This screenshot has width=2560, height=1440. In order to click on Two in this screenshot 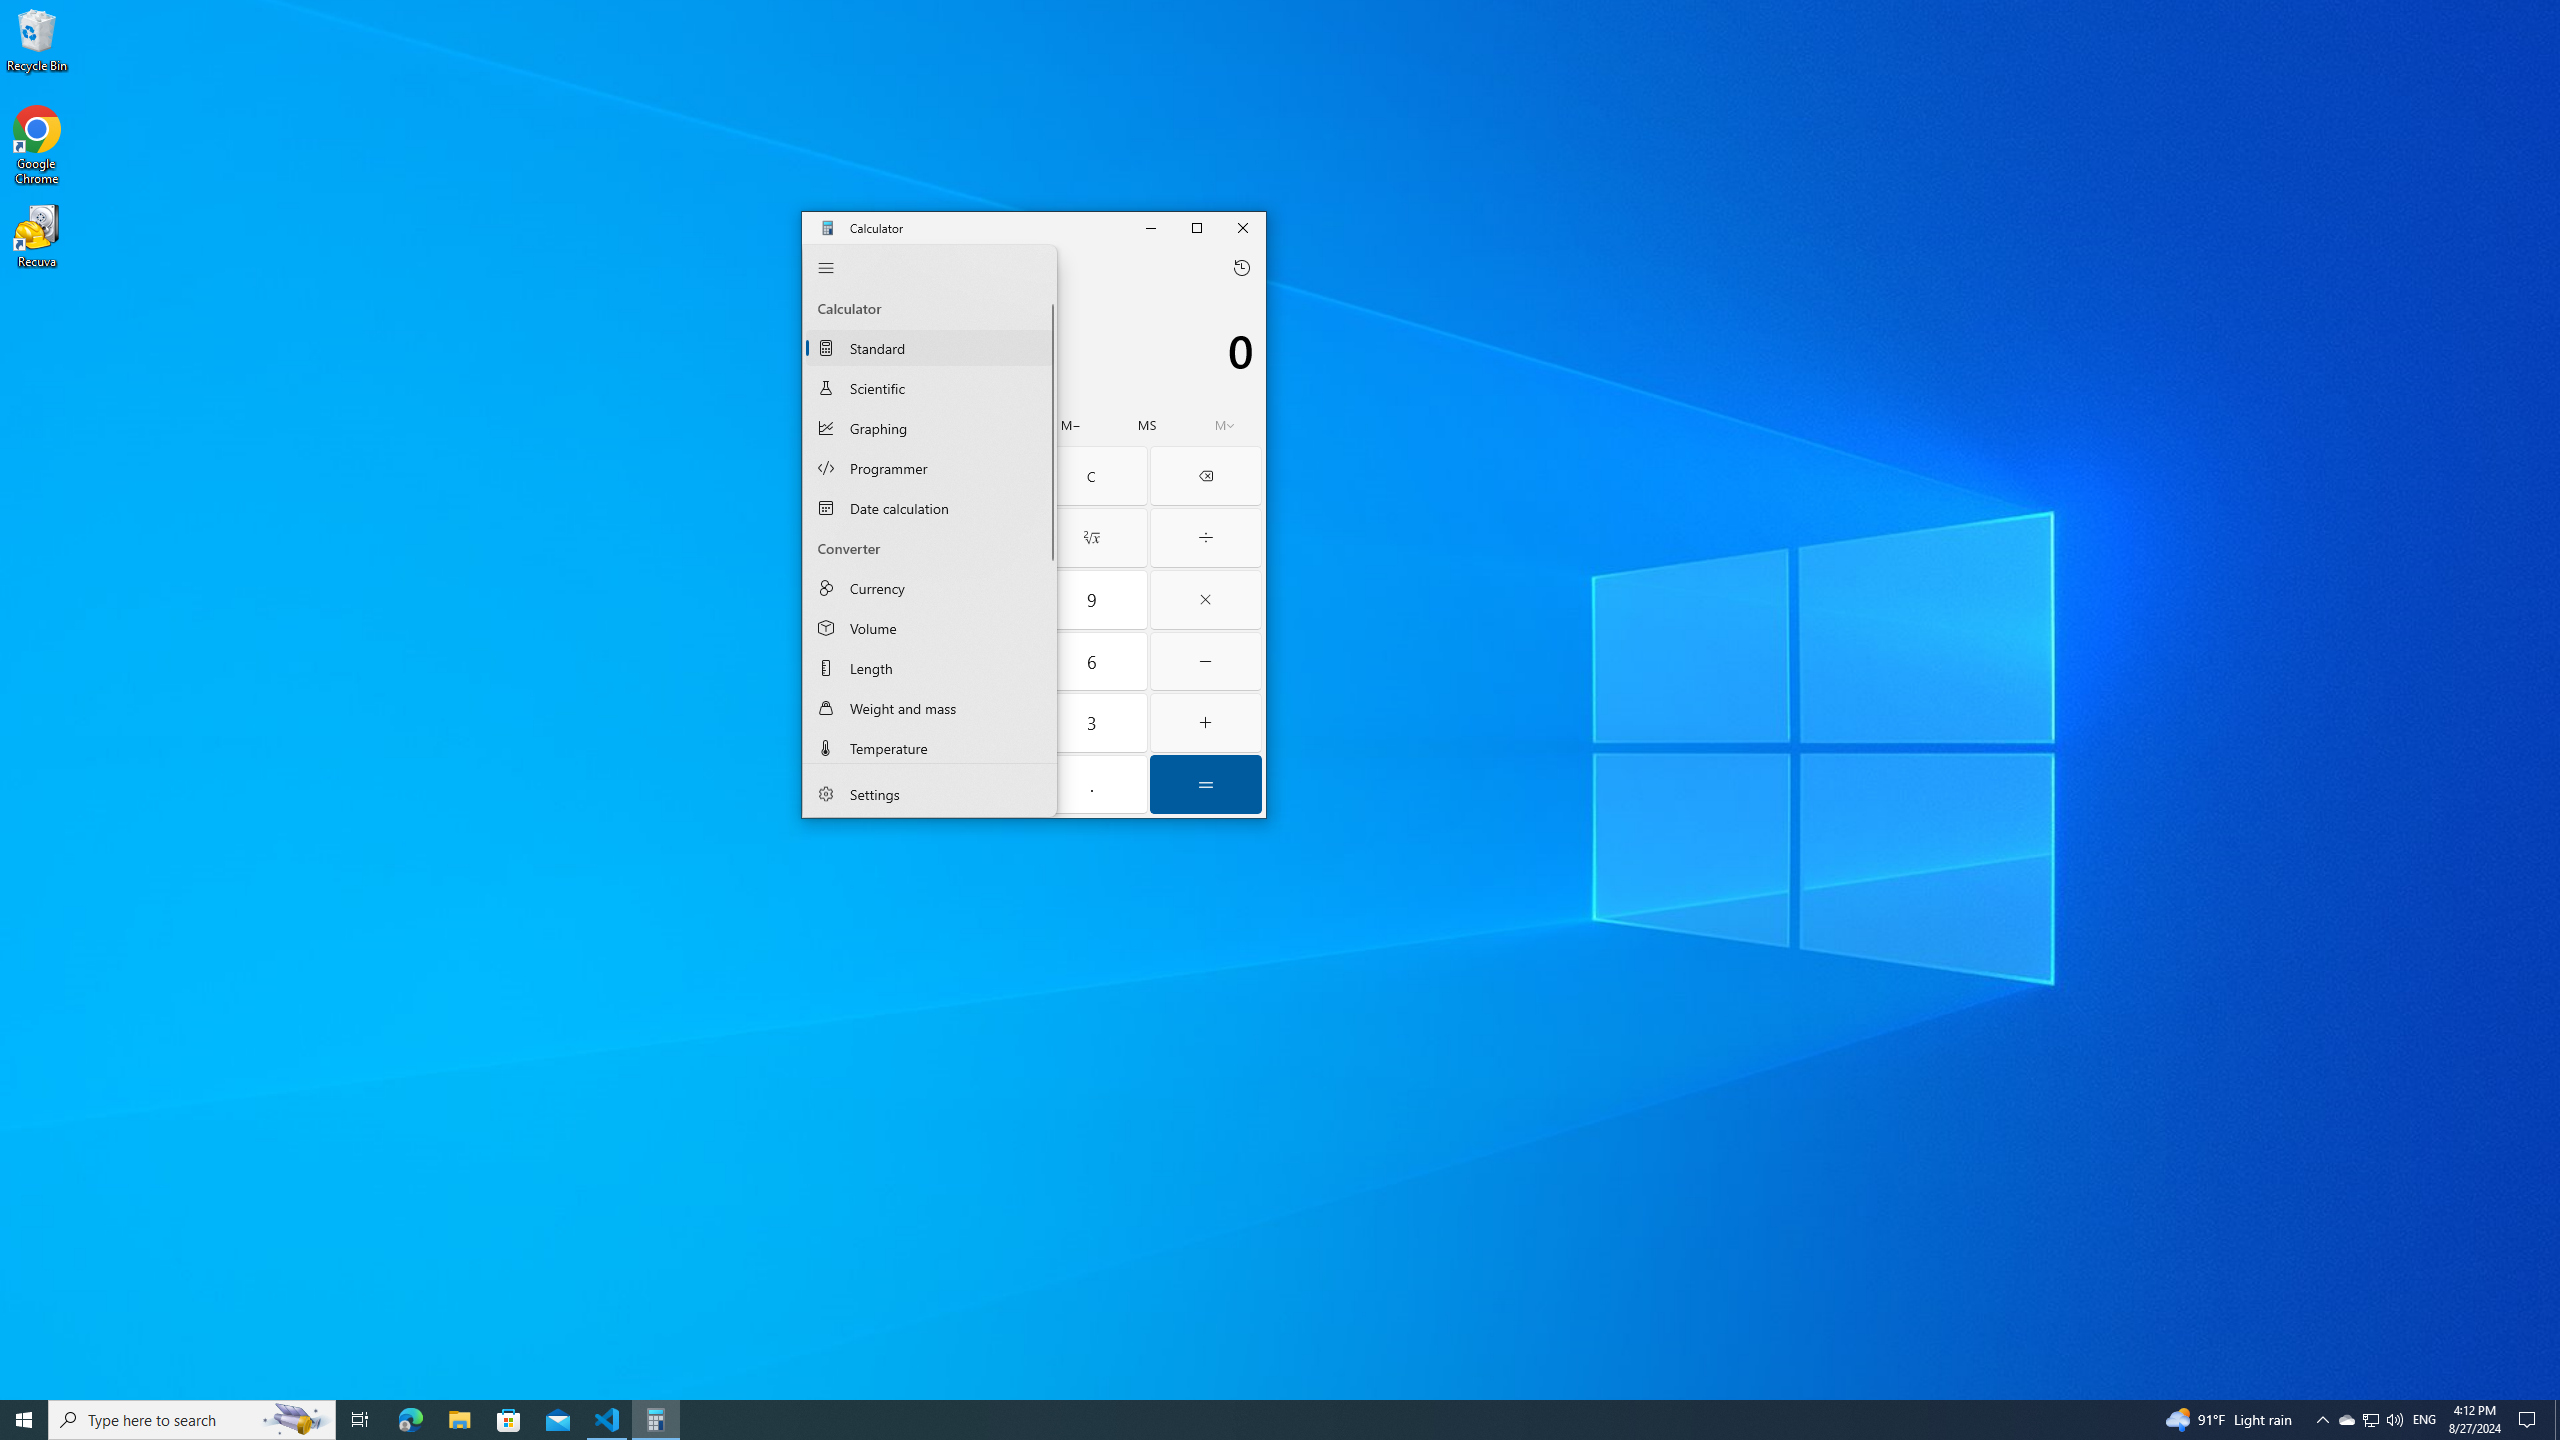, I will do `click(978, 722)`.